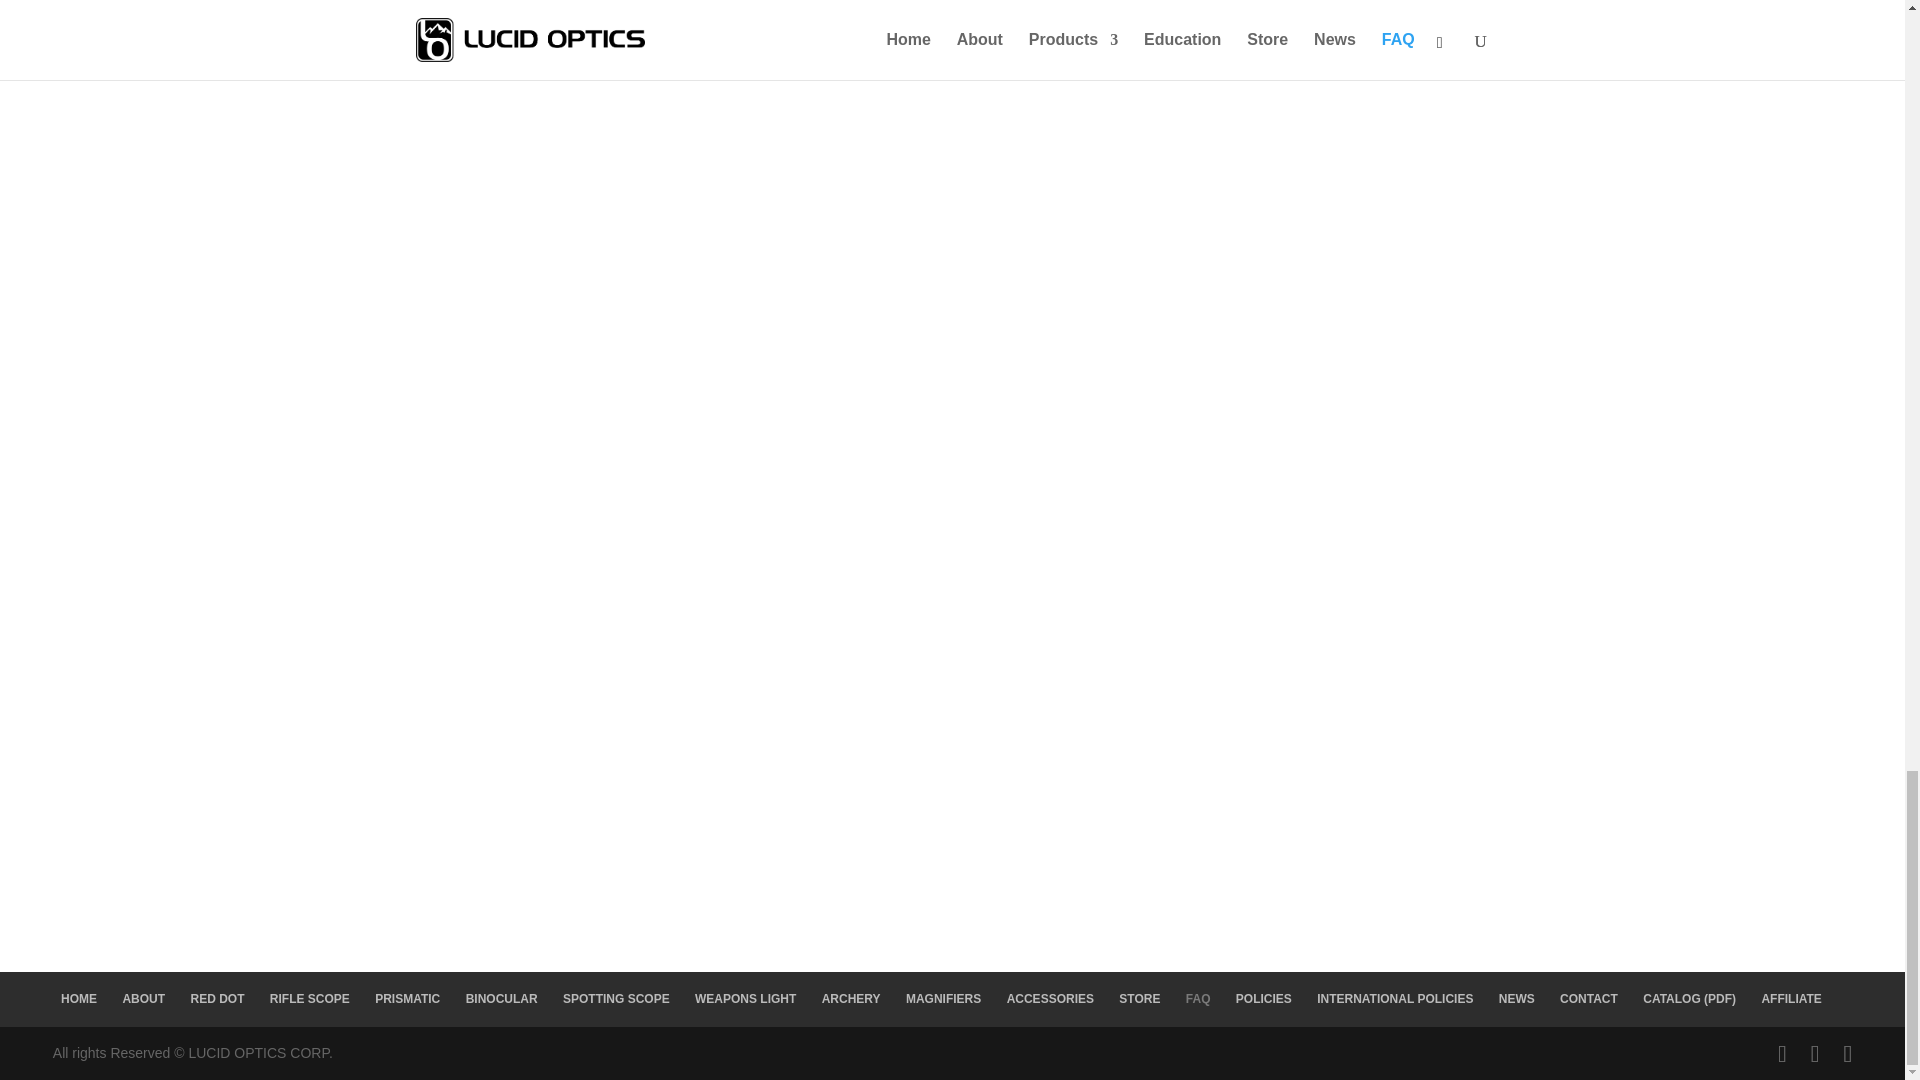 This screenshot has height=1080, width=1920. I want to click on SPOTTING SCOPE, so click(952, 272).